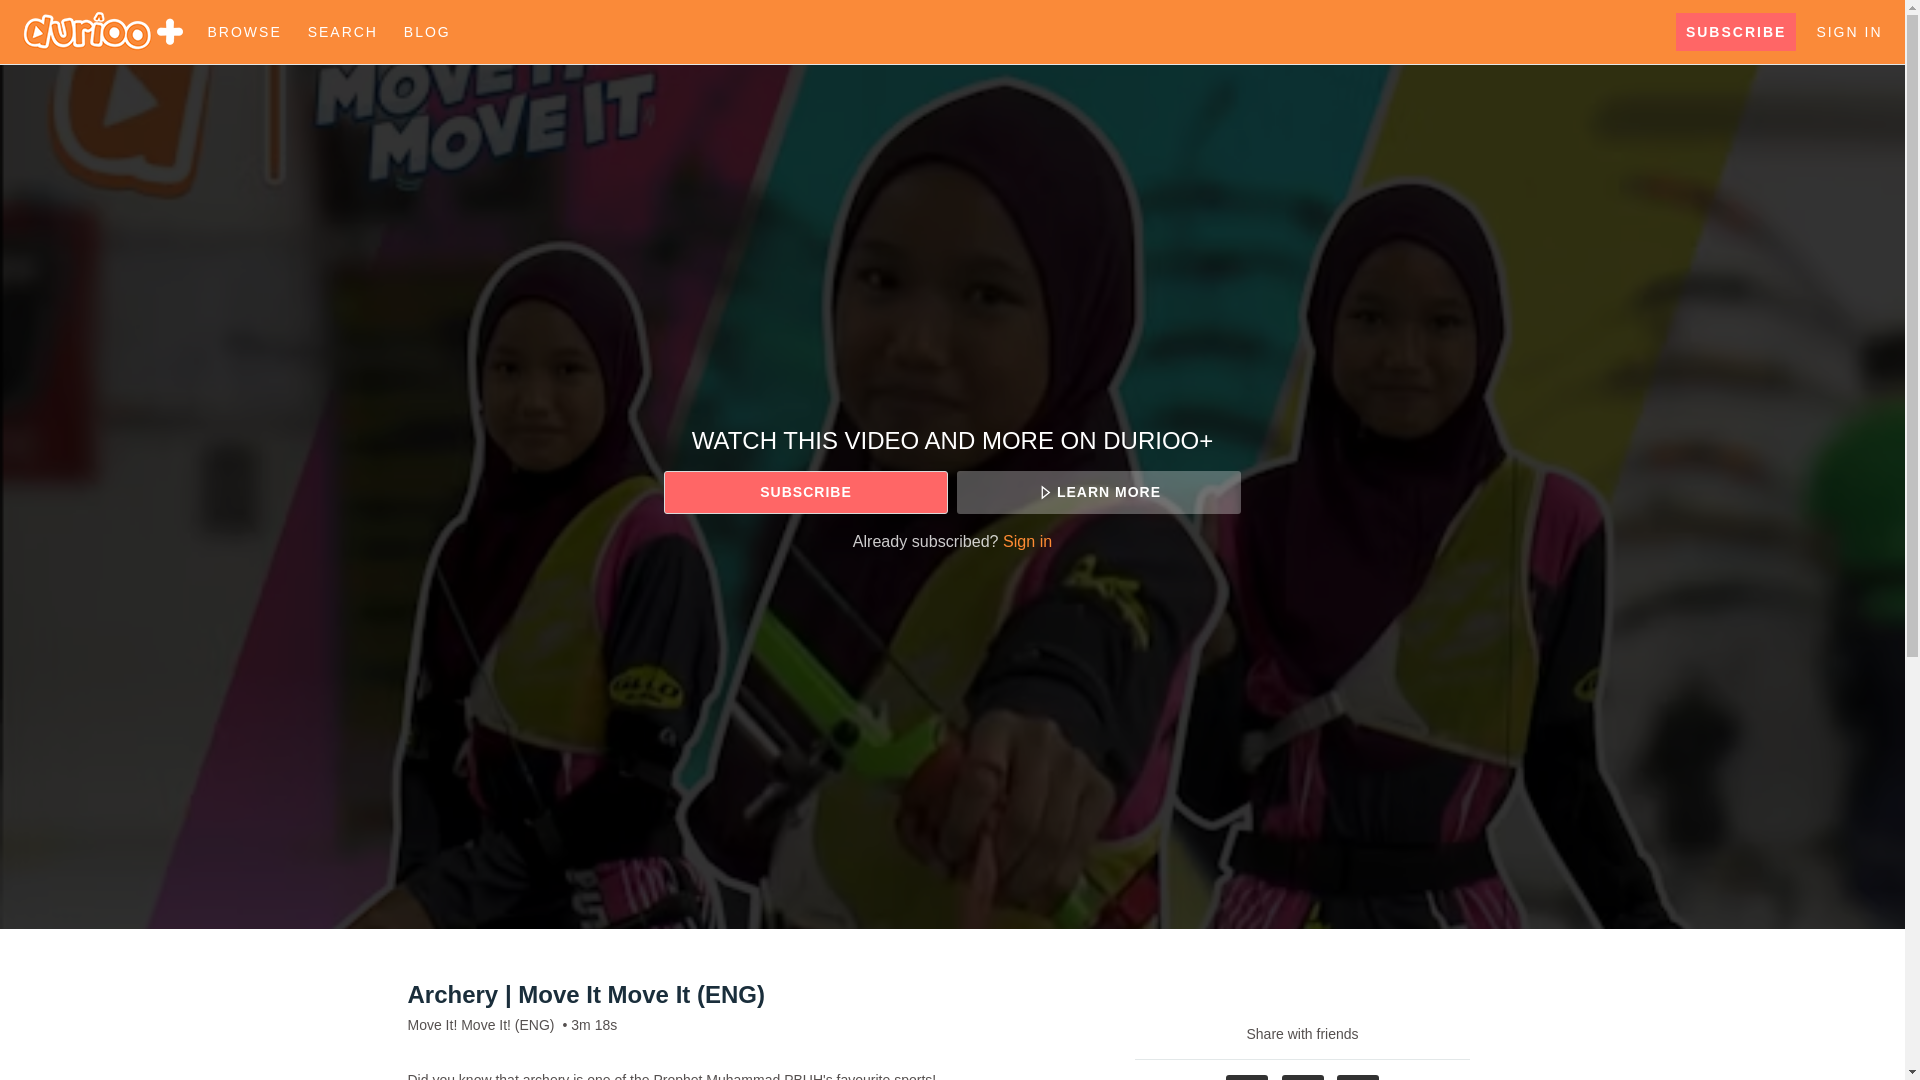  What do you see at coordinates (1246, 1077) in the screenshot?
I see `Facebook` at bounding box center [1246, 1077].